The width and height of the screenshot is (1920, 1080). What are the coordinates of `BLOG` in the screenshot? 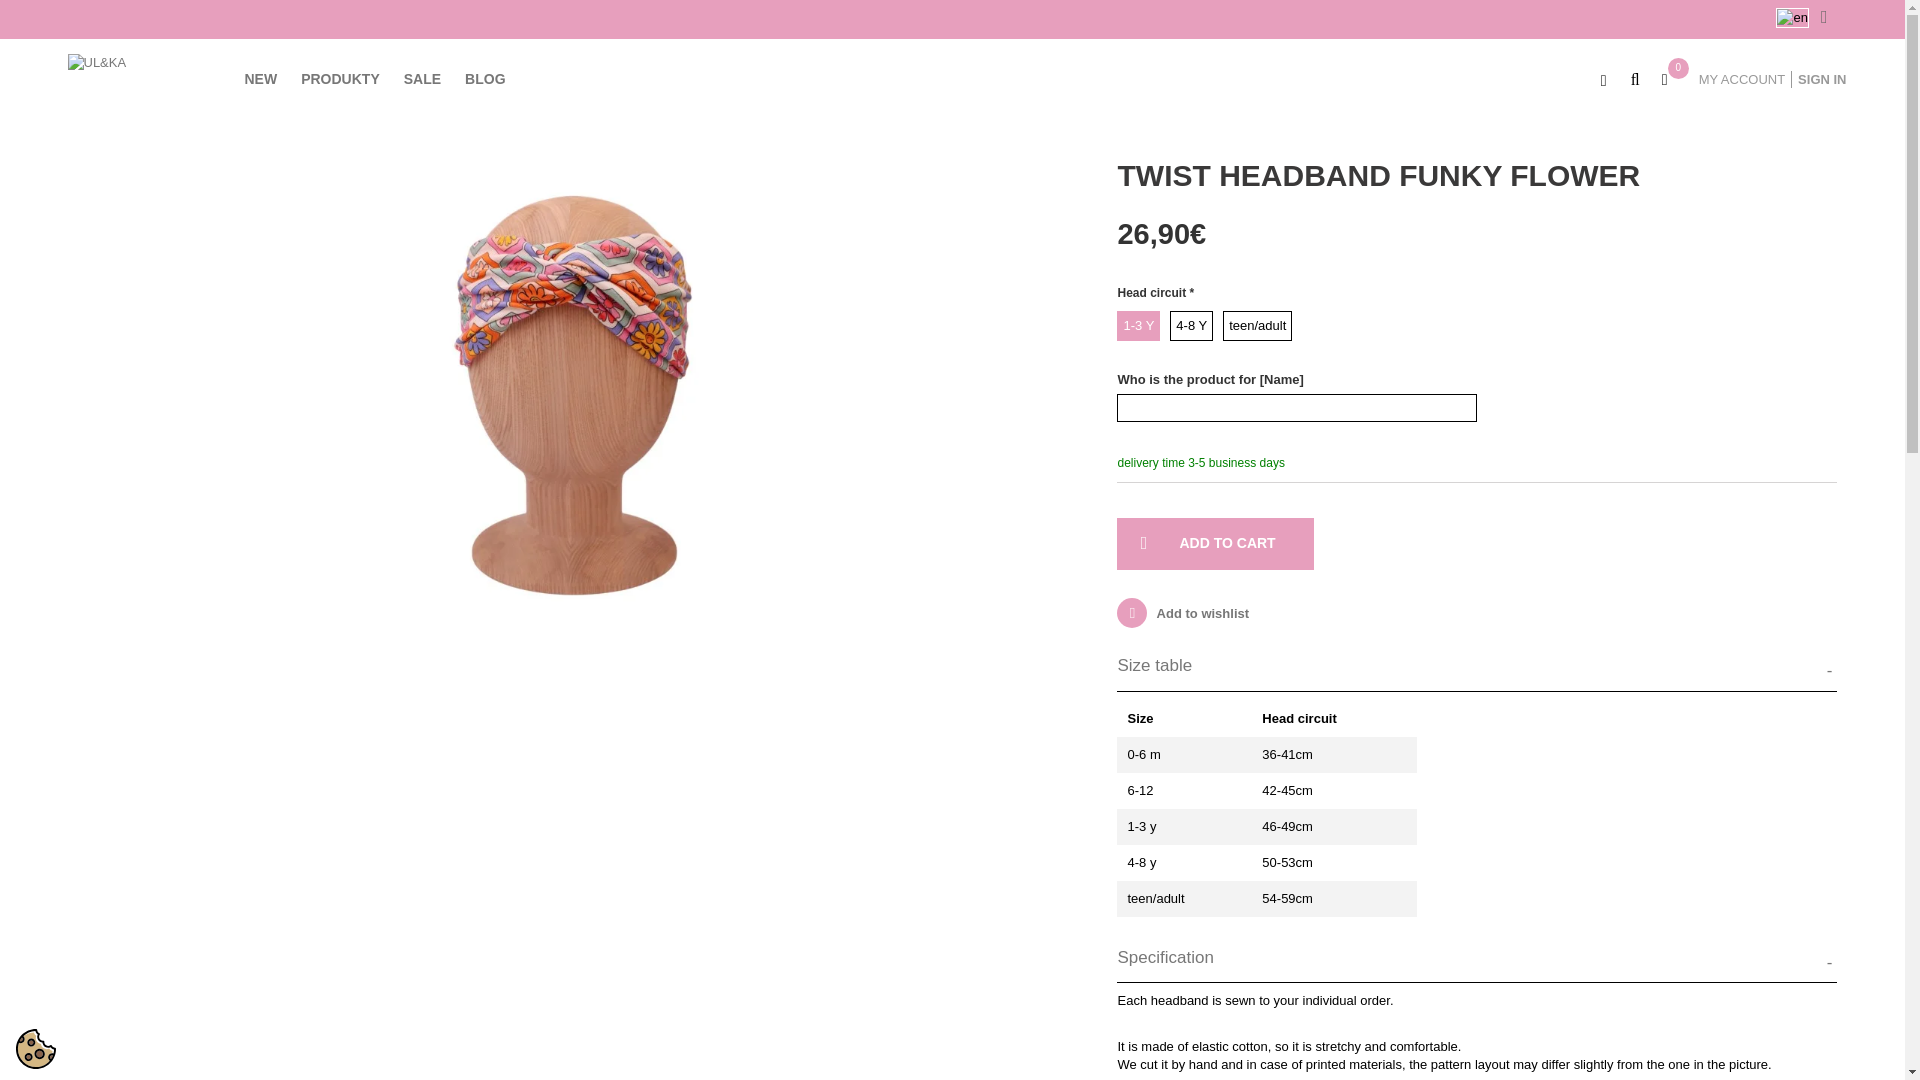 It's located at (484, 78).